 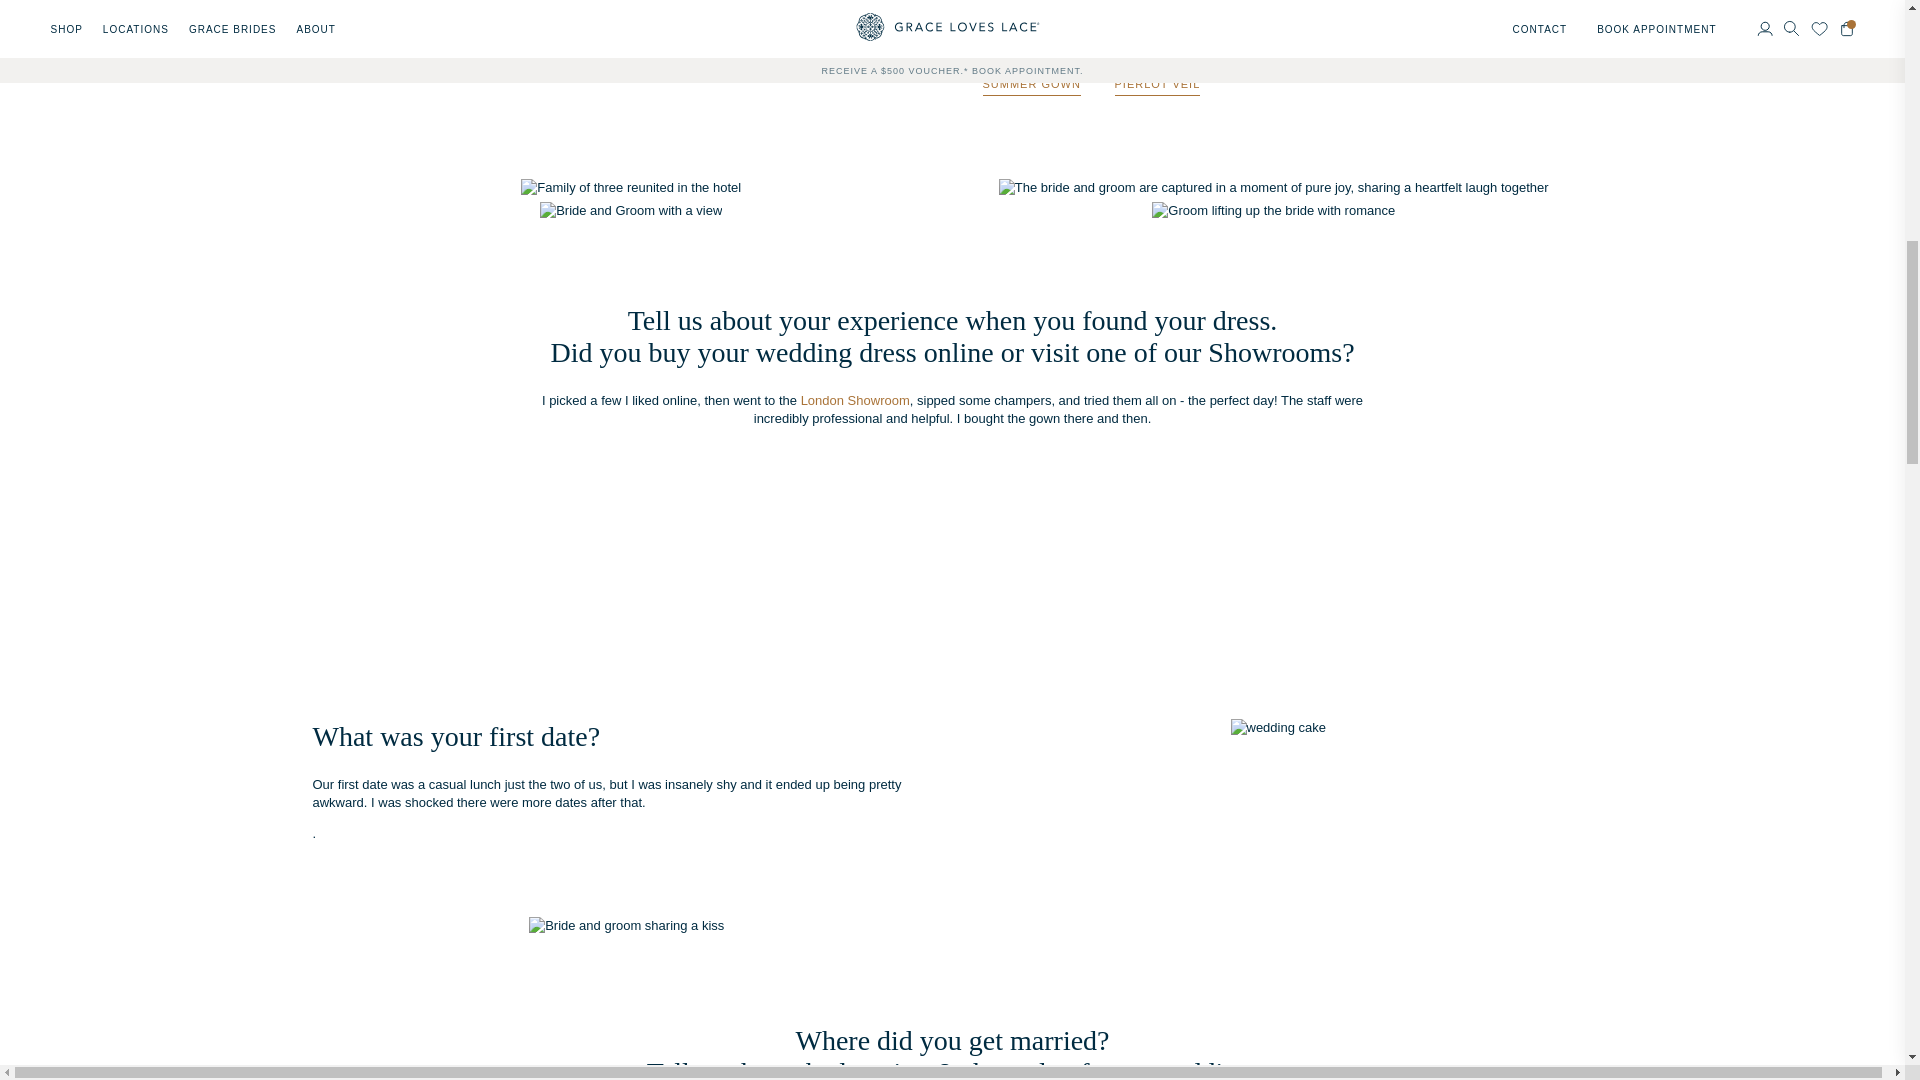 I want to click on Page 1, so click(x=626, y=794).